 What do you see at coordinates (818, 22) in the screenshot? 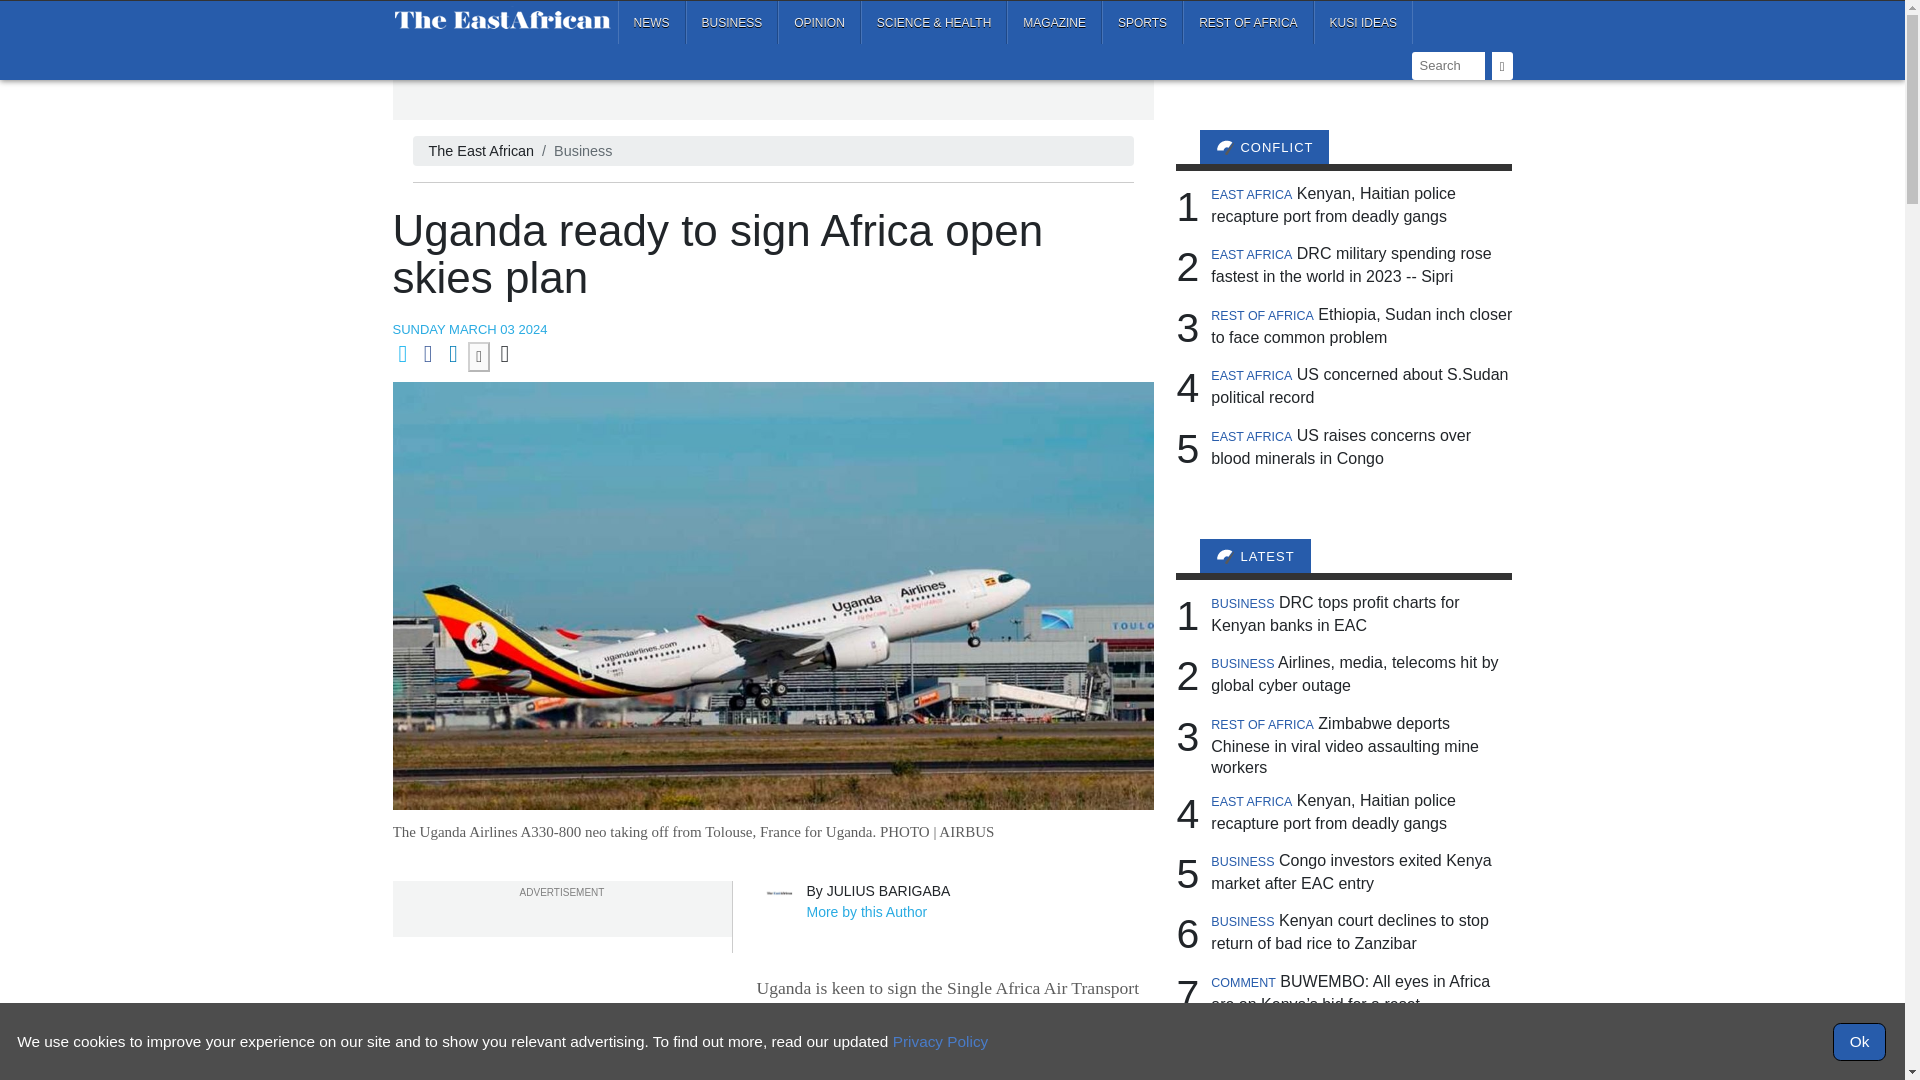
I see `OPINION` at bounding box center [818, 22].